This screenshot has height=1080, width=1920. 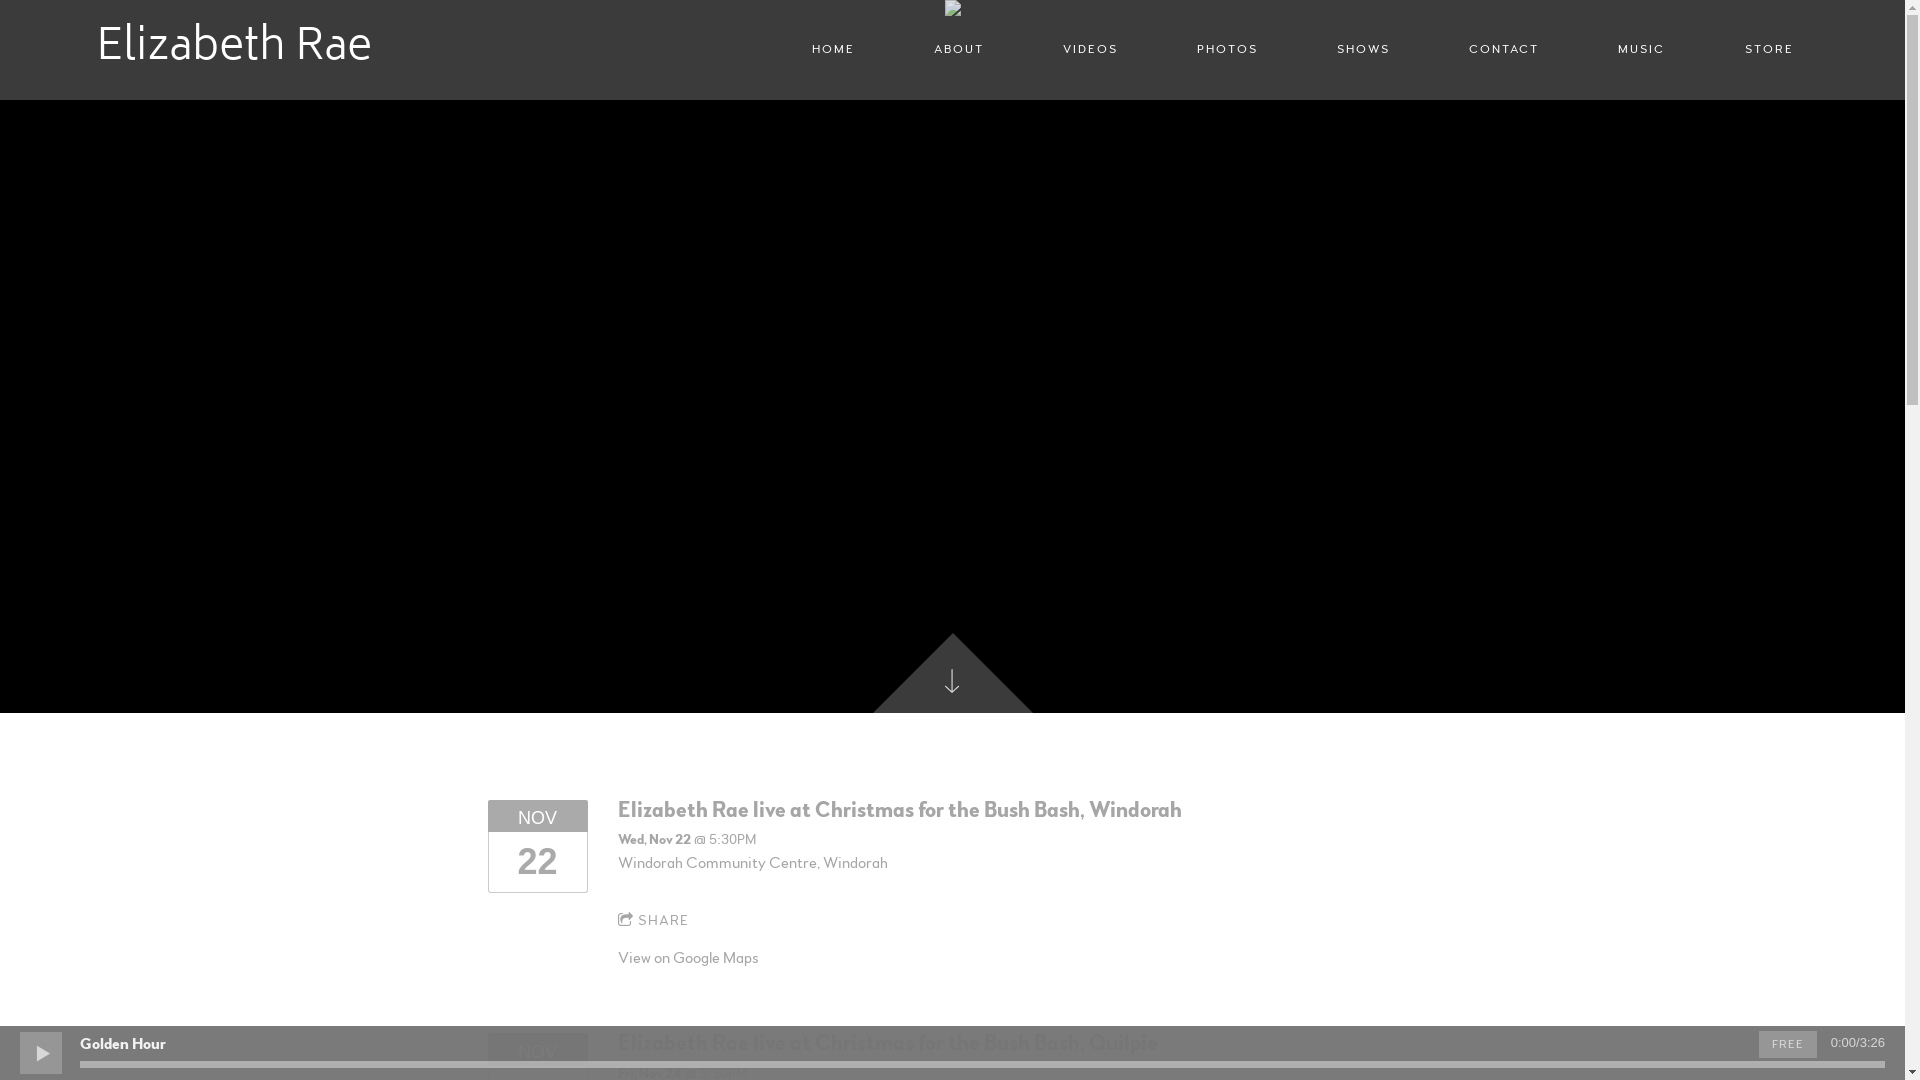 What do you see at coordinates (833, 50) in the screenshot?
I see `HOME` at bounding box center [833, 50].